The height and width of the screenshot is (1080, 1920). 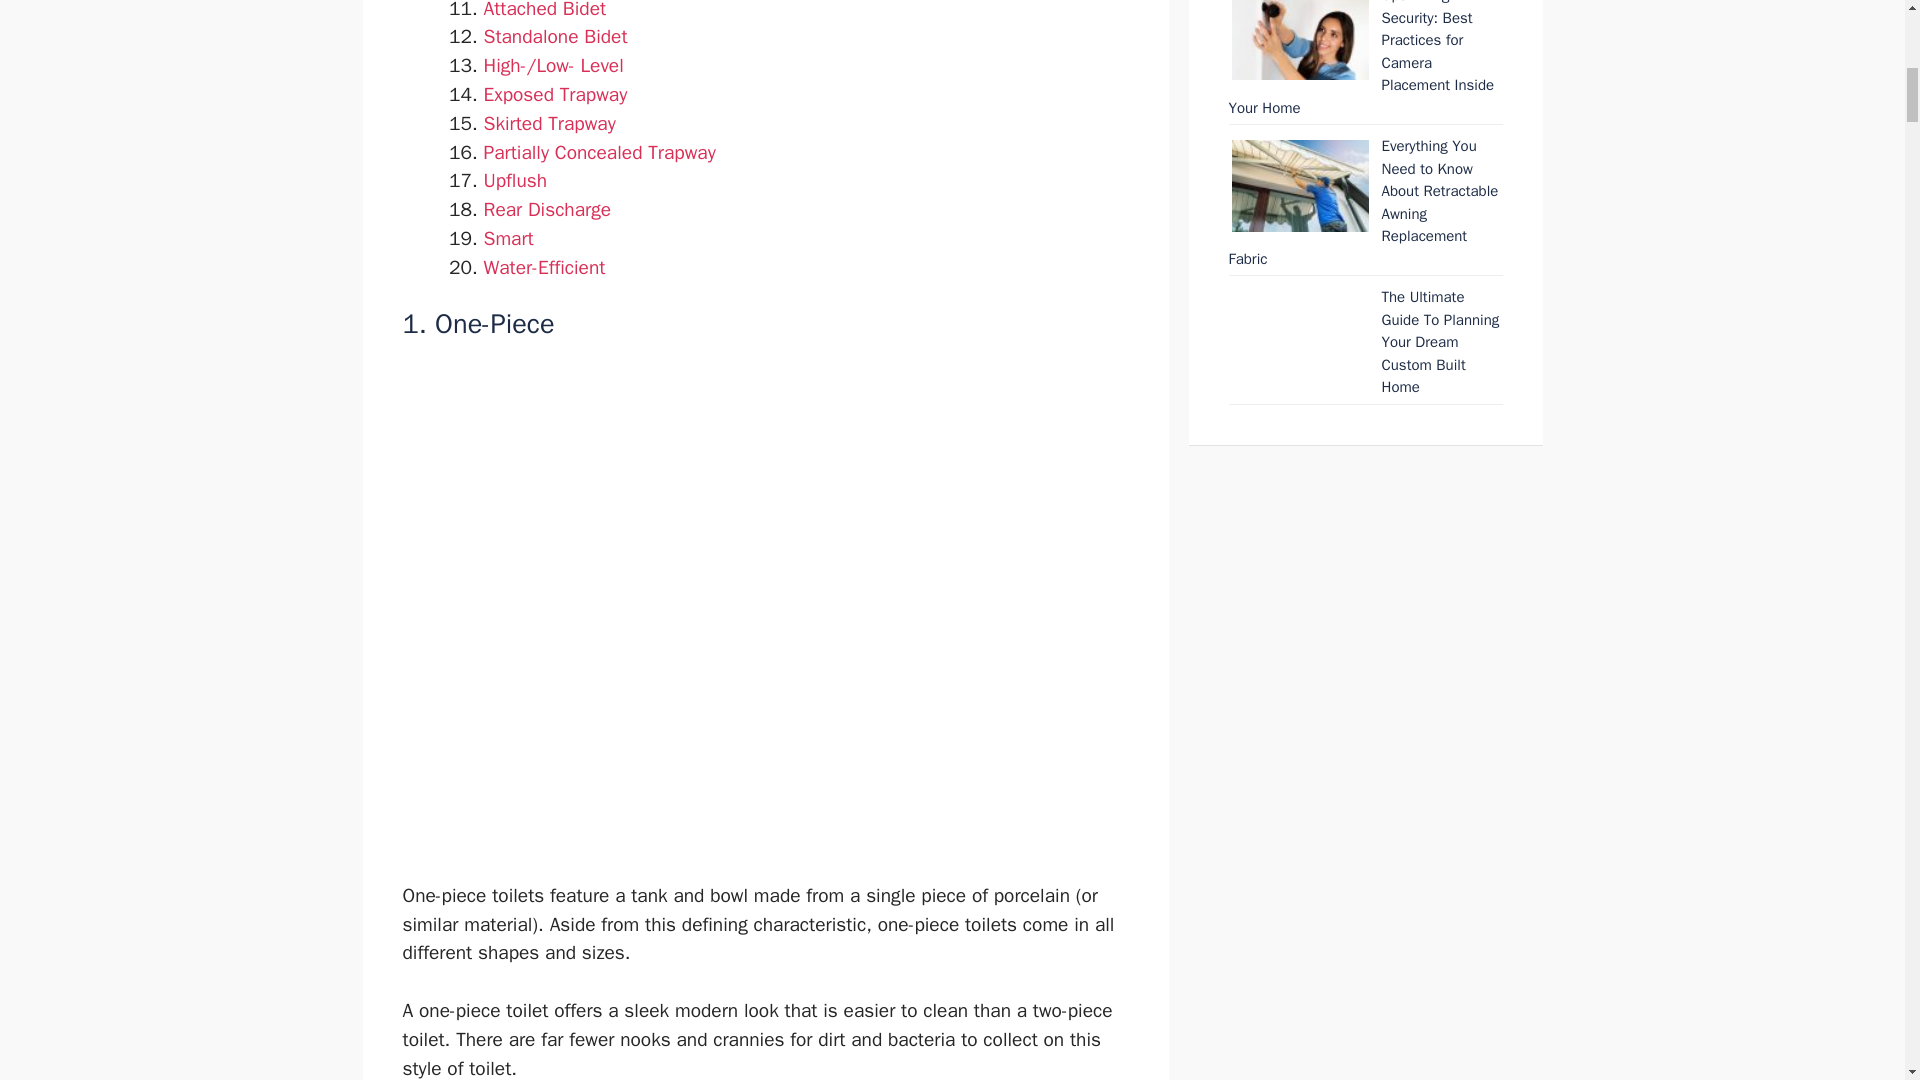 I want to click on Skirted Trapway, so click(x=550, y=124).